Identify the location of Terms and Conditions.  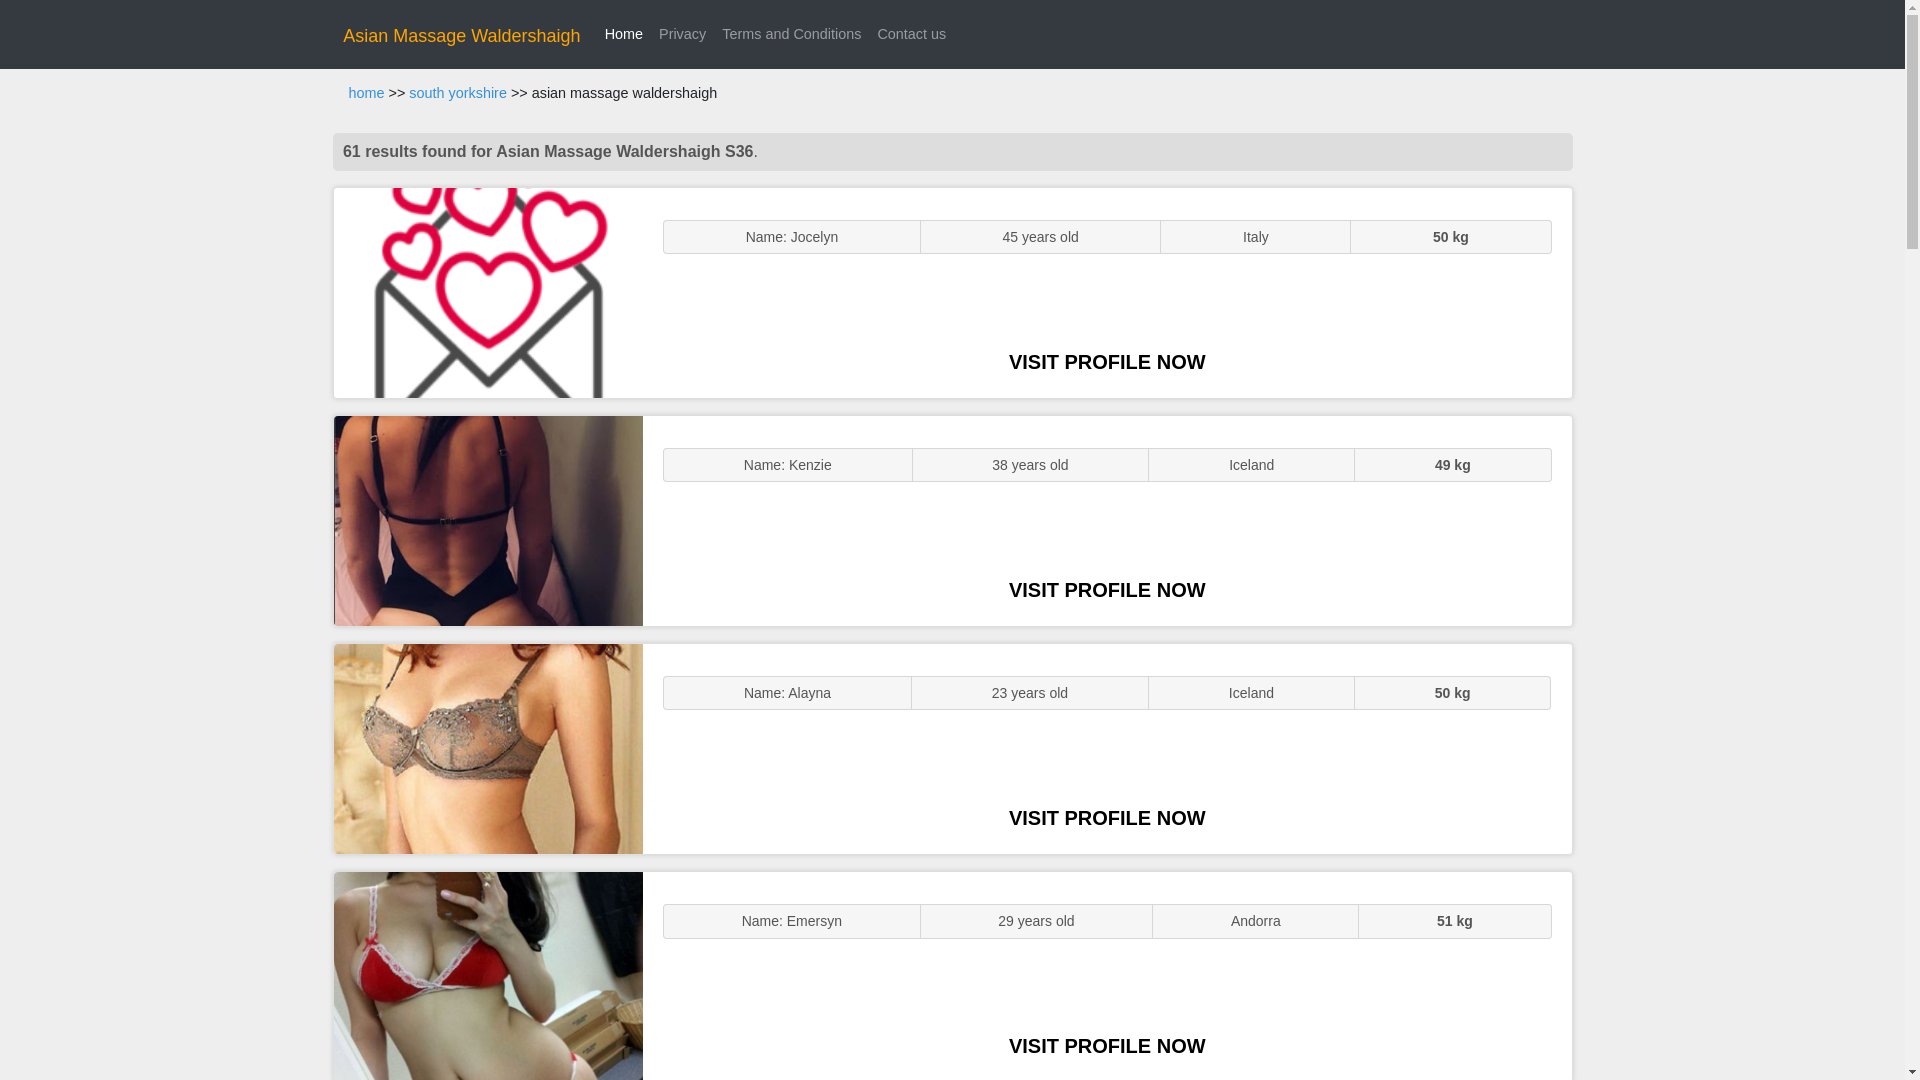
(792, 34).